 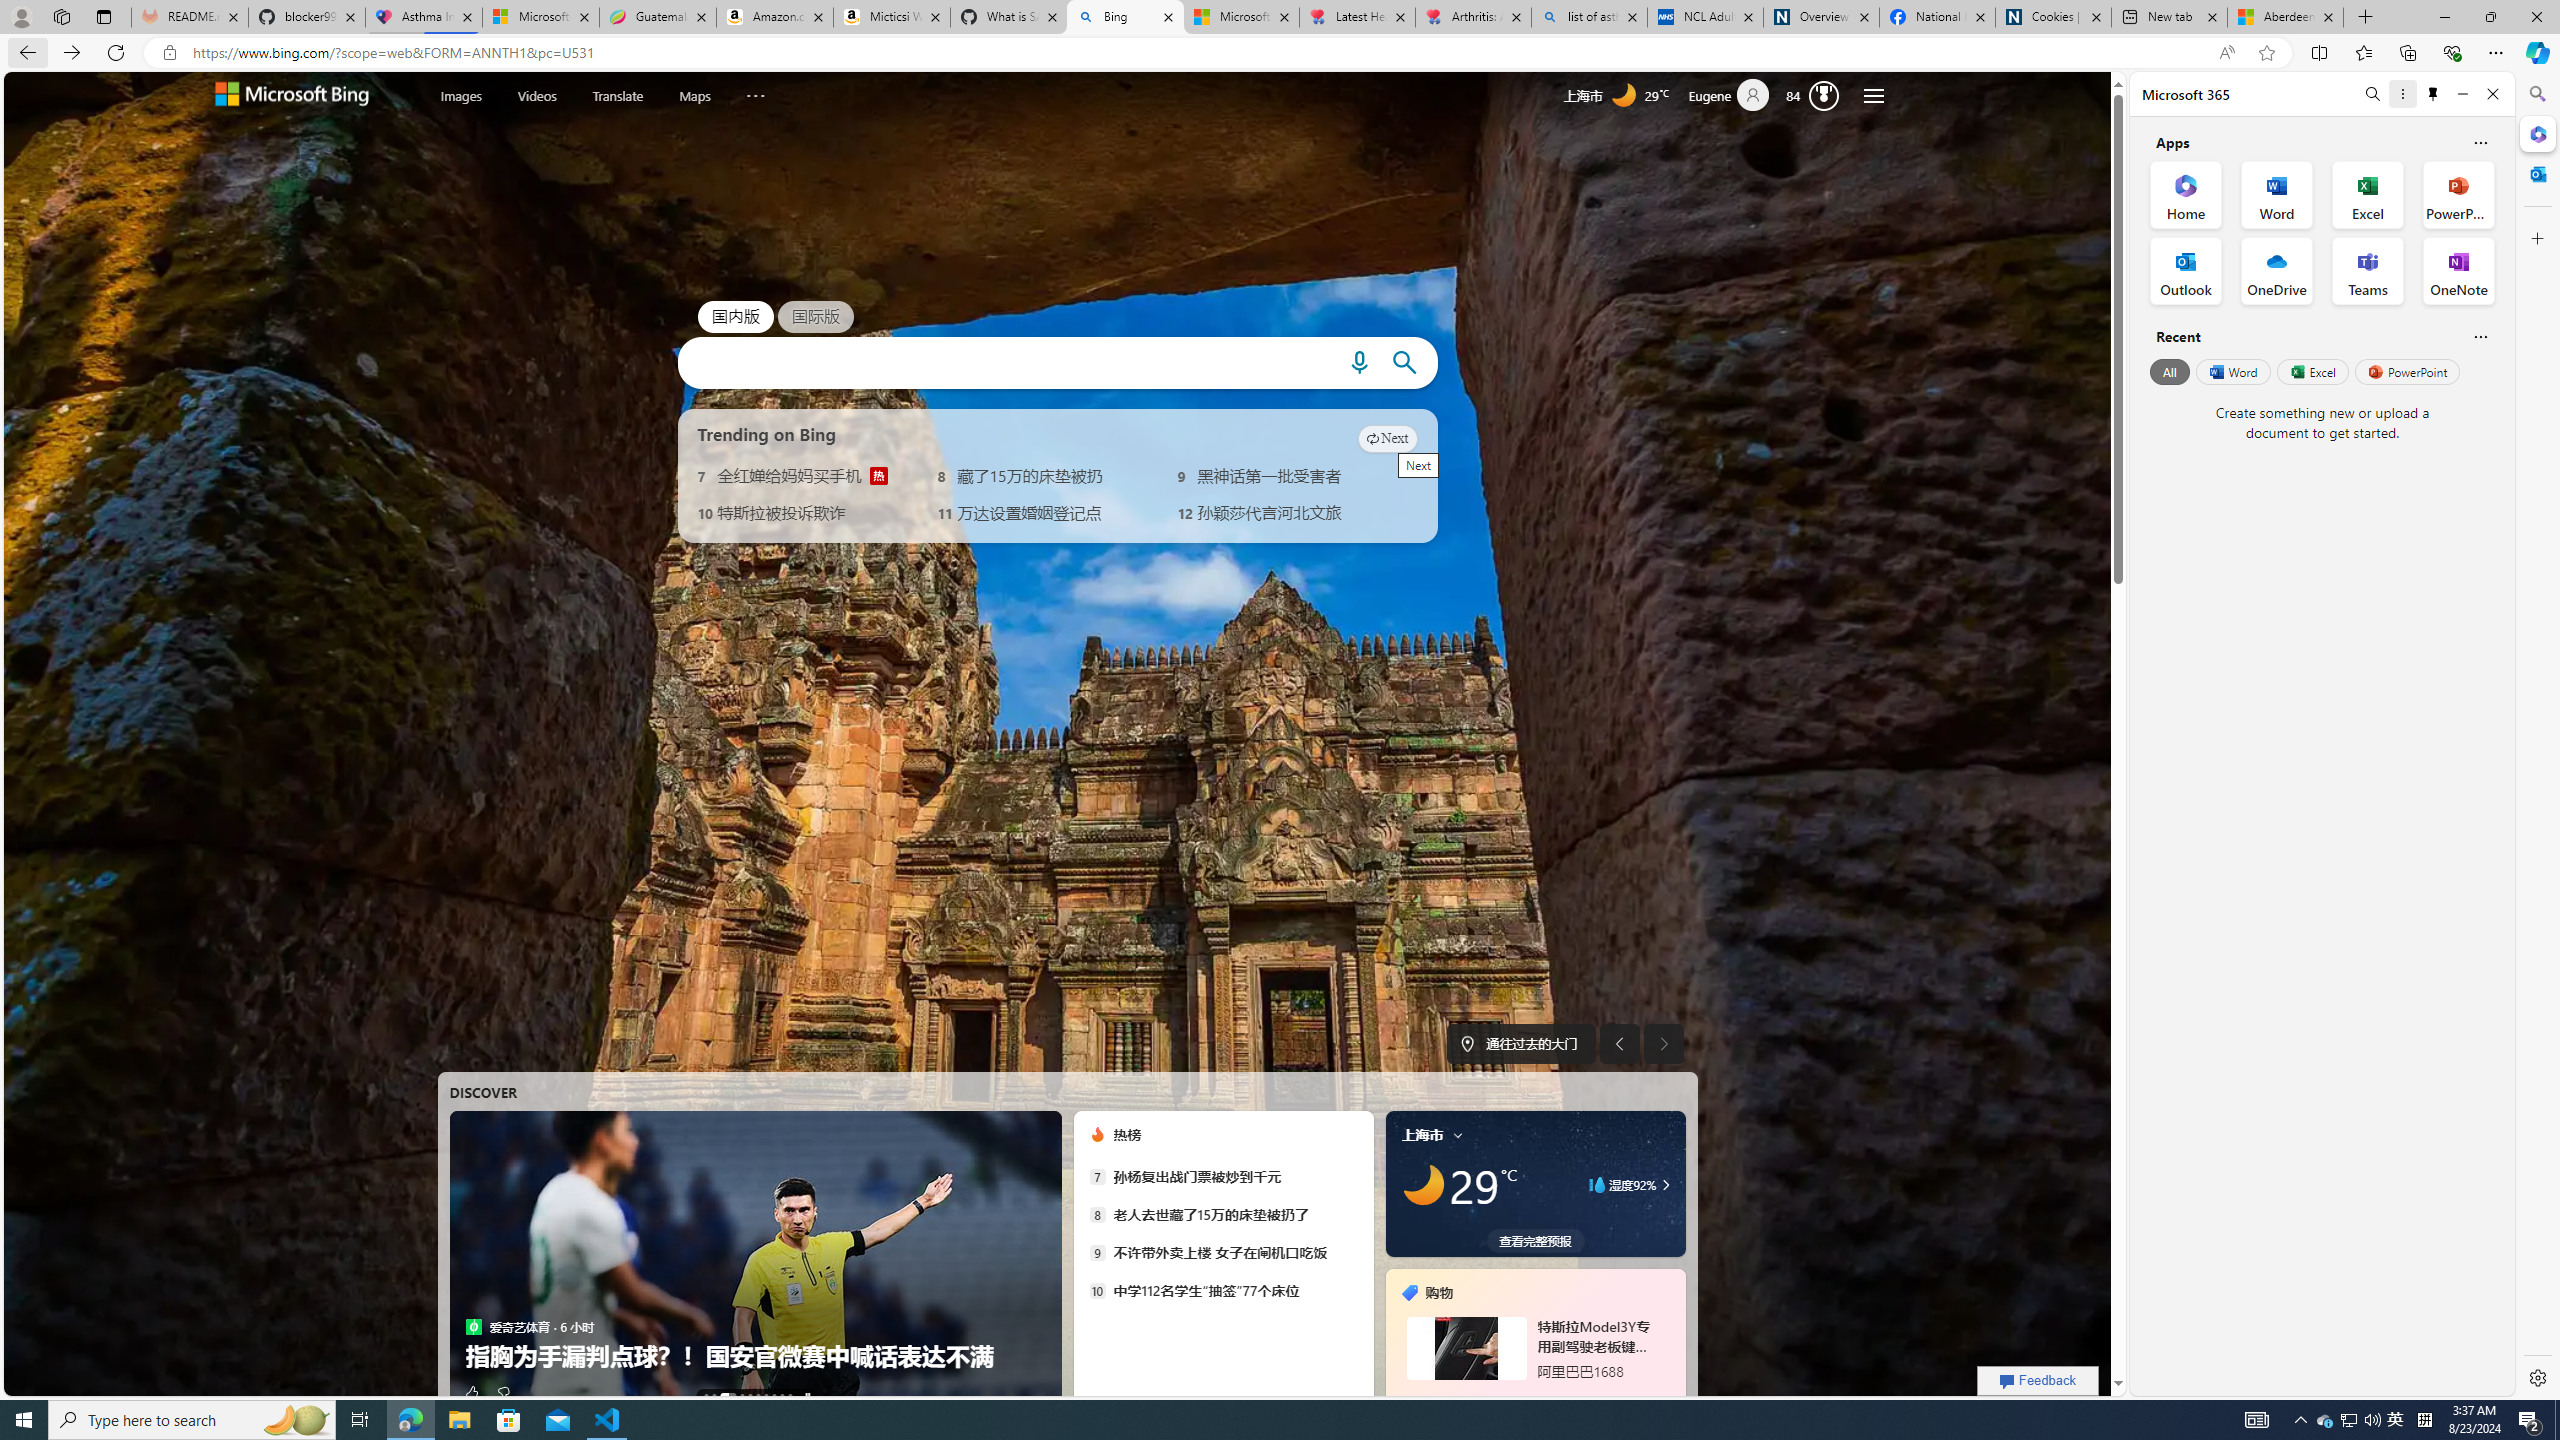 What do you see at coordinates (2480, 336) in the screenshot?
I see `Is this helpful?` at bounding box center [2480, 336].